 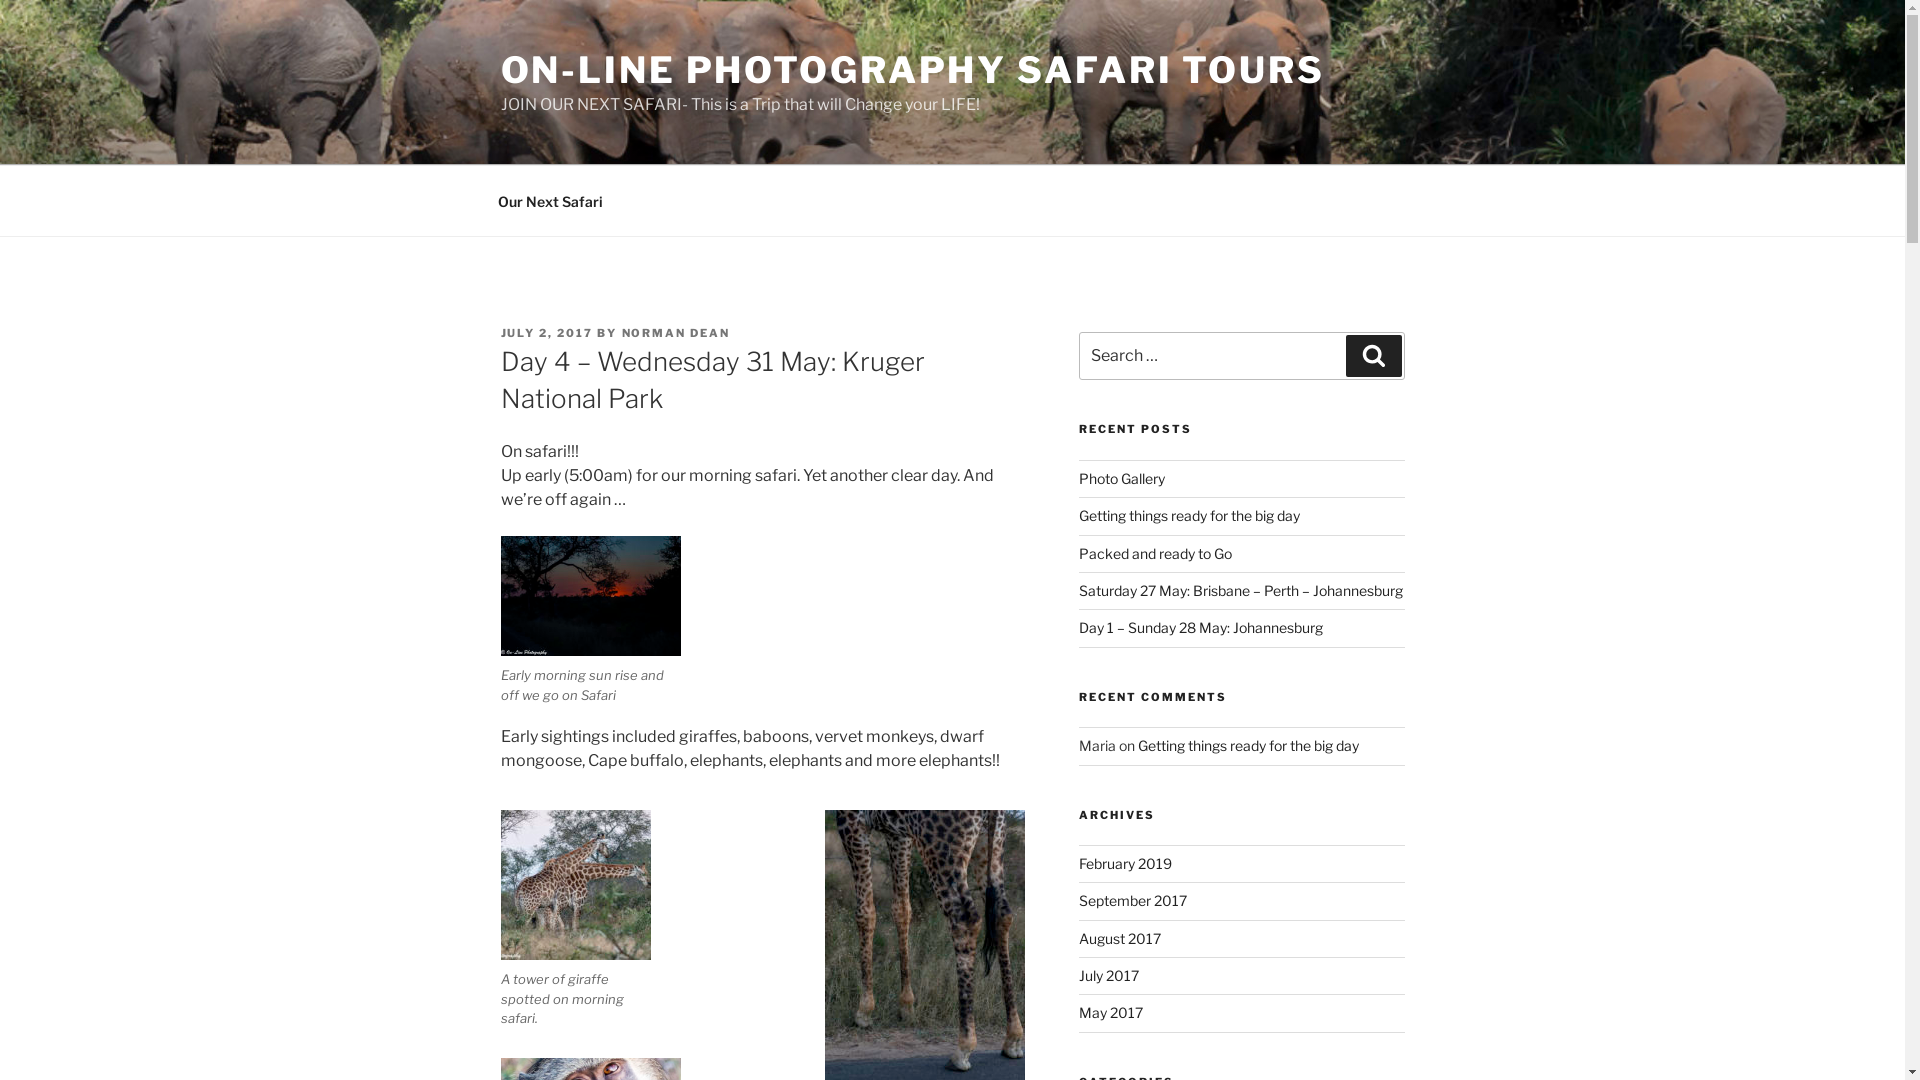 I want to click on Packed and ready to Go, so click(x=1156, y=554).